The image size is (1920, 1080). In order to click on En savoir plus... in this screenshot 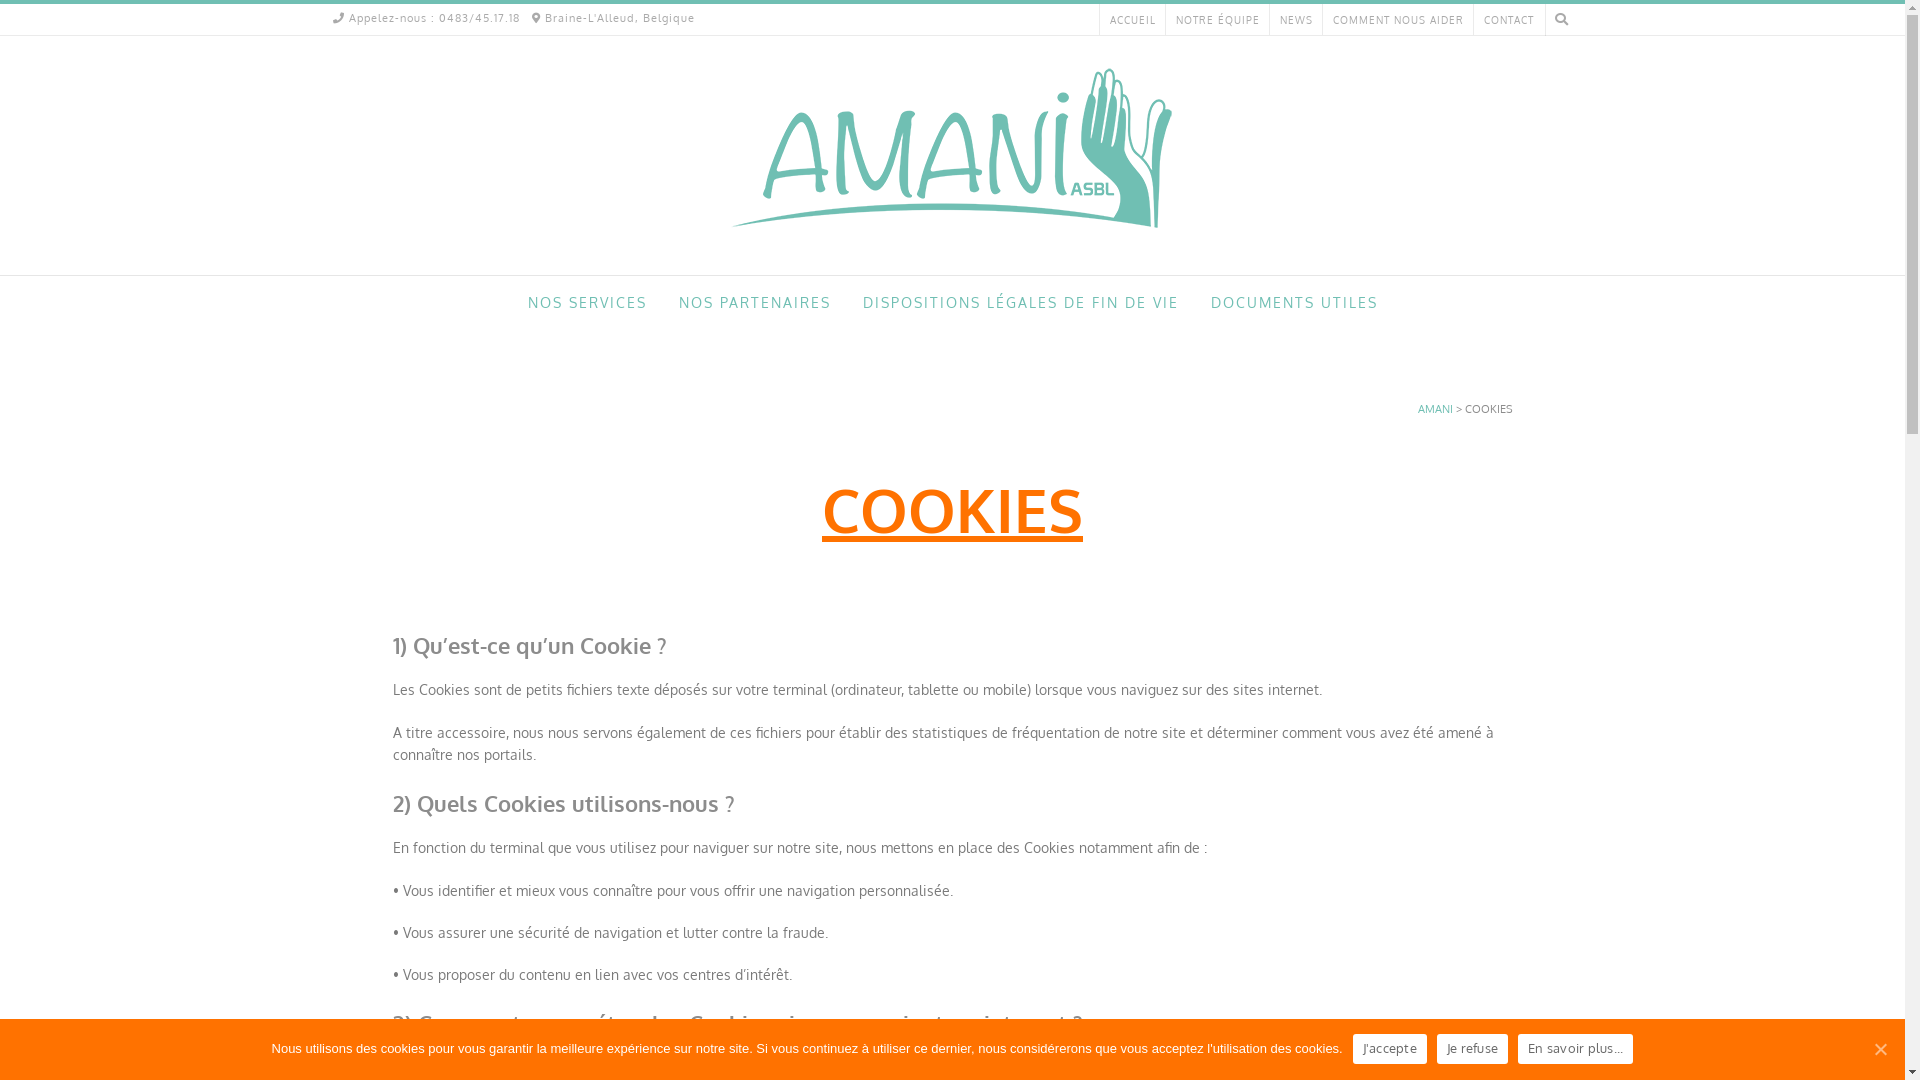, I will do `click(1576, 1049)`.